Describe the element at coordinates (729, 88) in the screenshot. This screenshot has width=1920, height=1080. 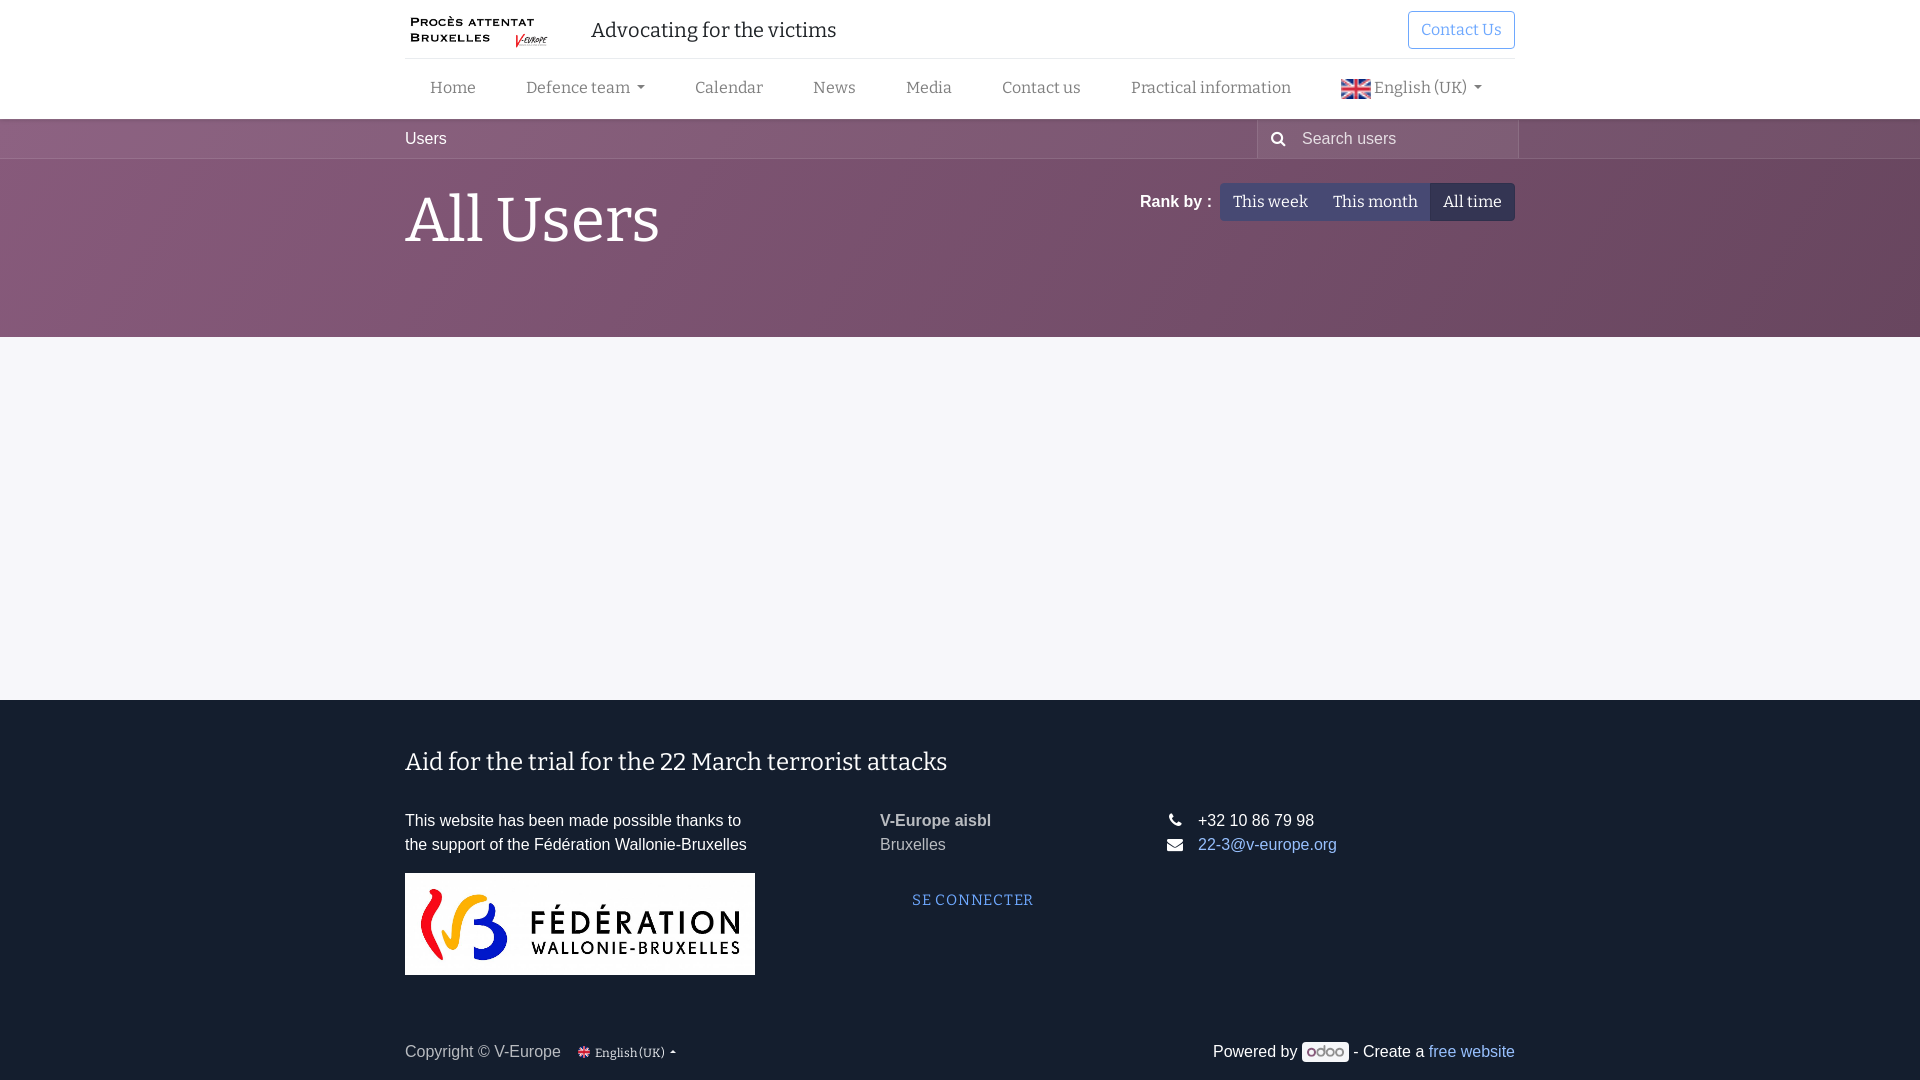
I see `Calendar` at that location.